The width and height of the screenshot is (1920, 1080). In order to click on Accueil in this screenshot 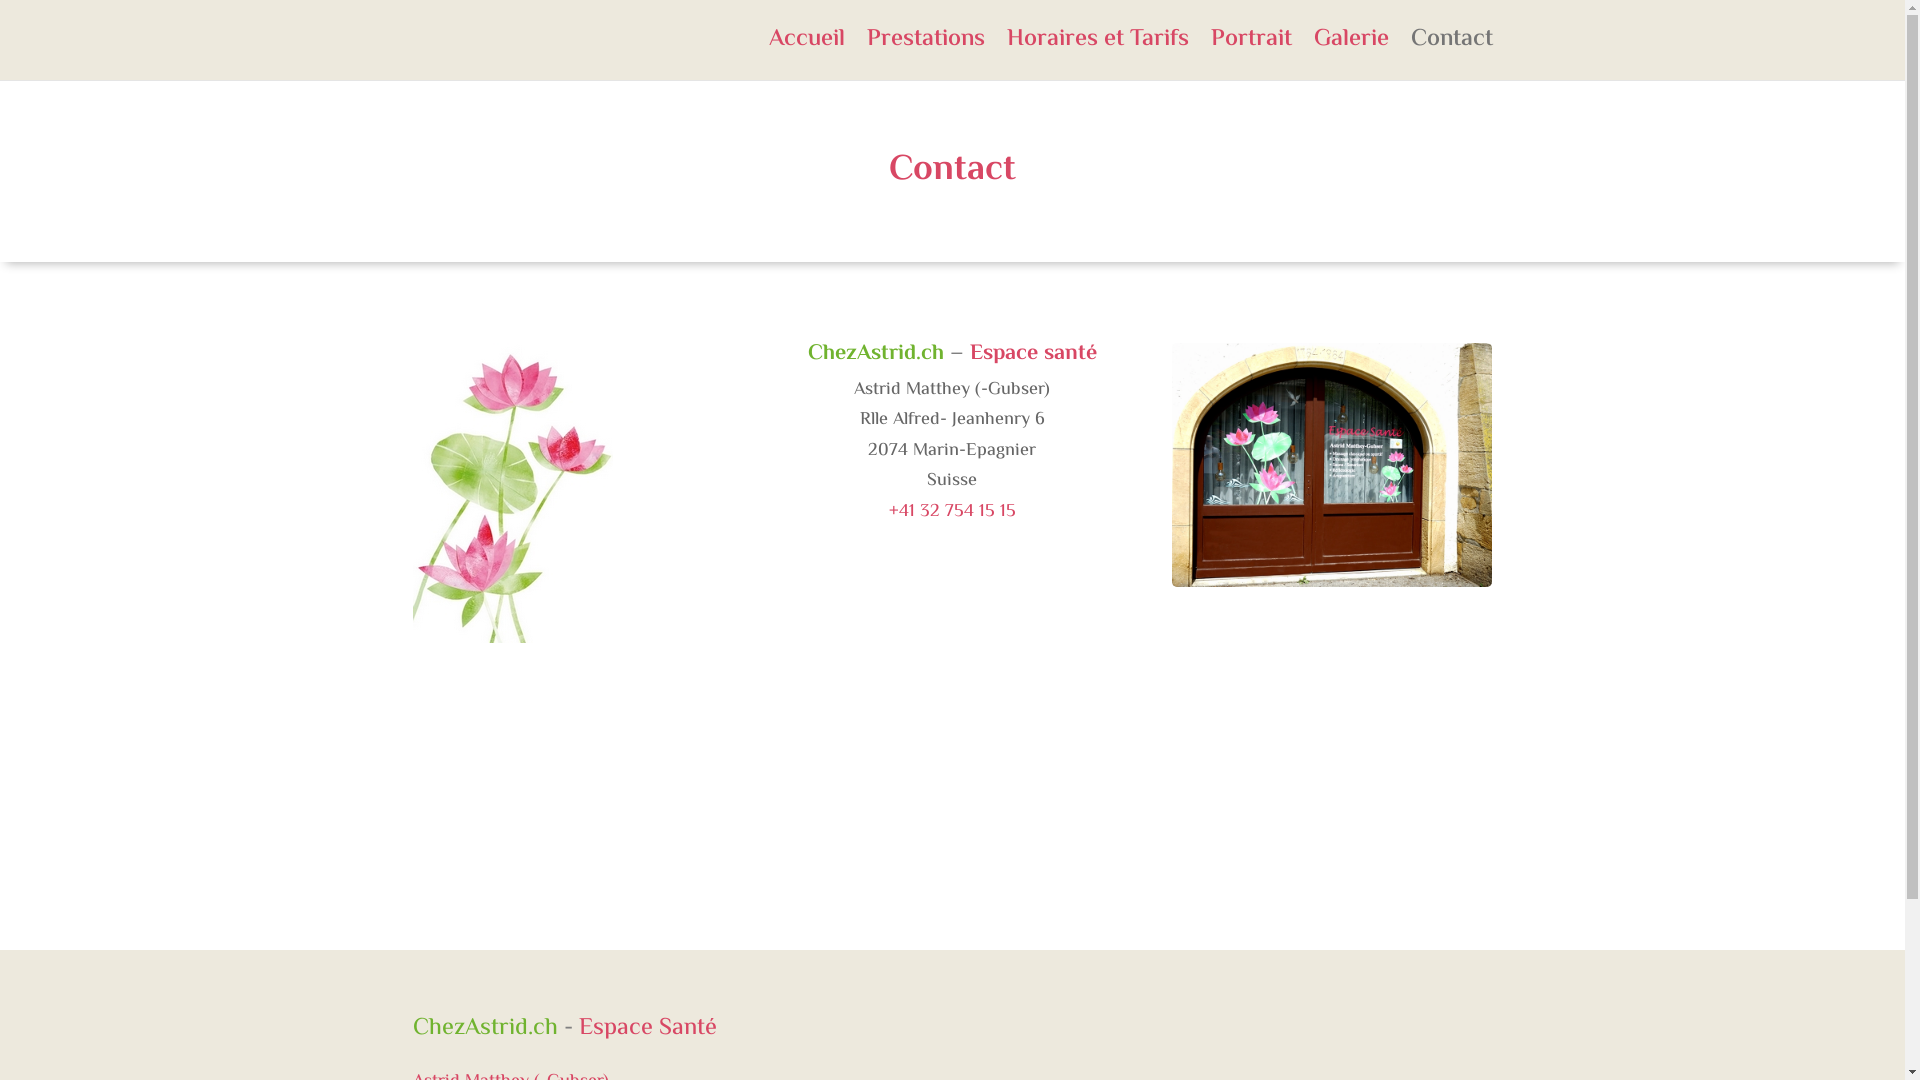, I will do `click(806, 56)`.